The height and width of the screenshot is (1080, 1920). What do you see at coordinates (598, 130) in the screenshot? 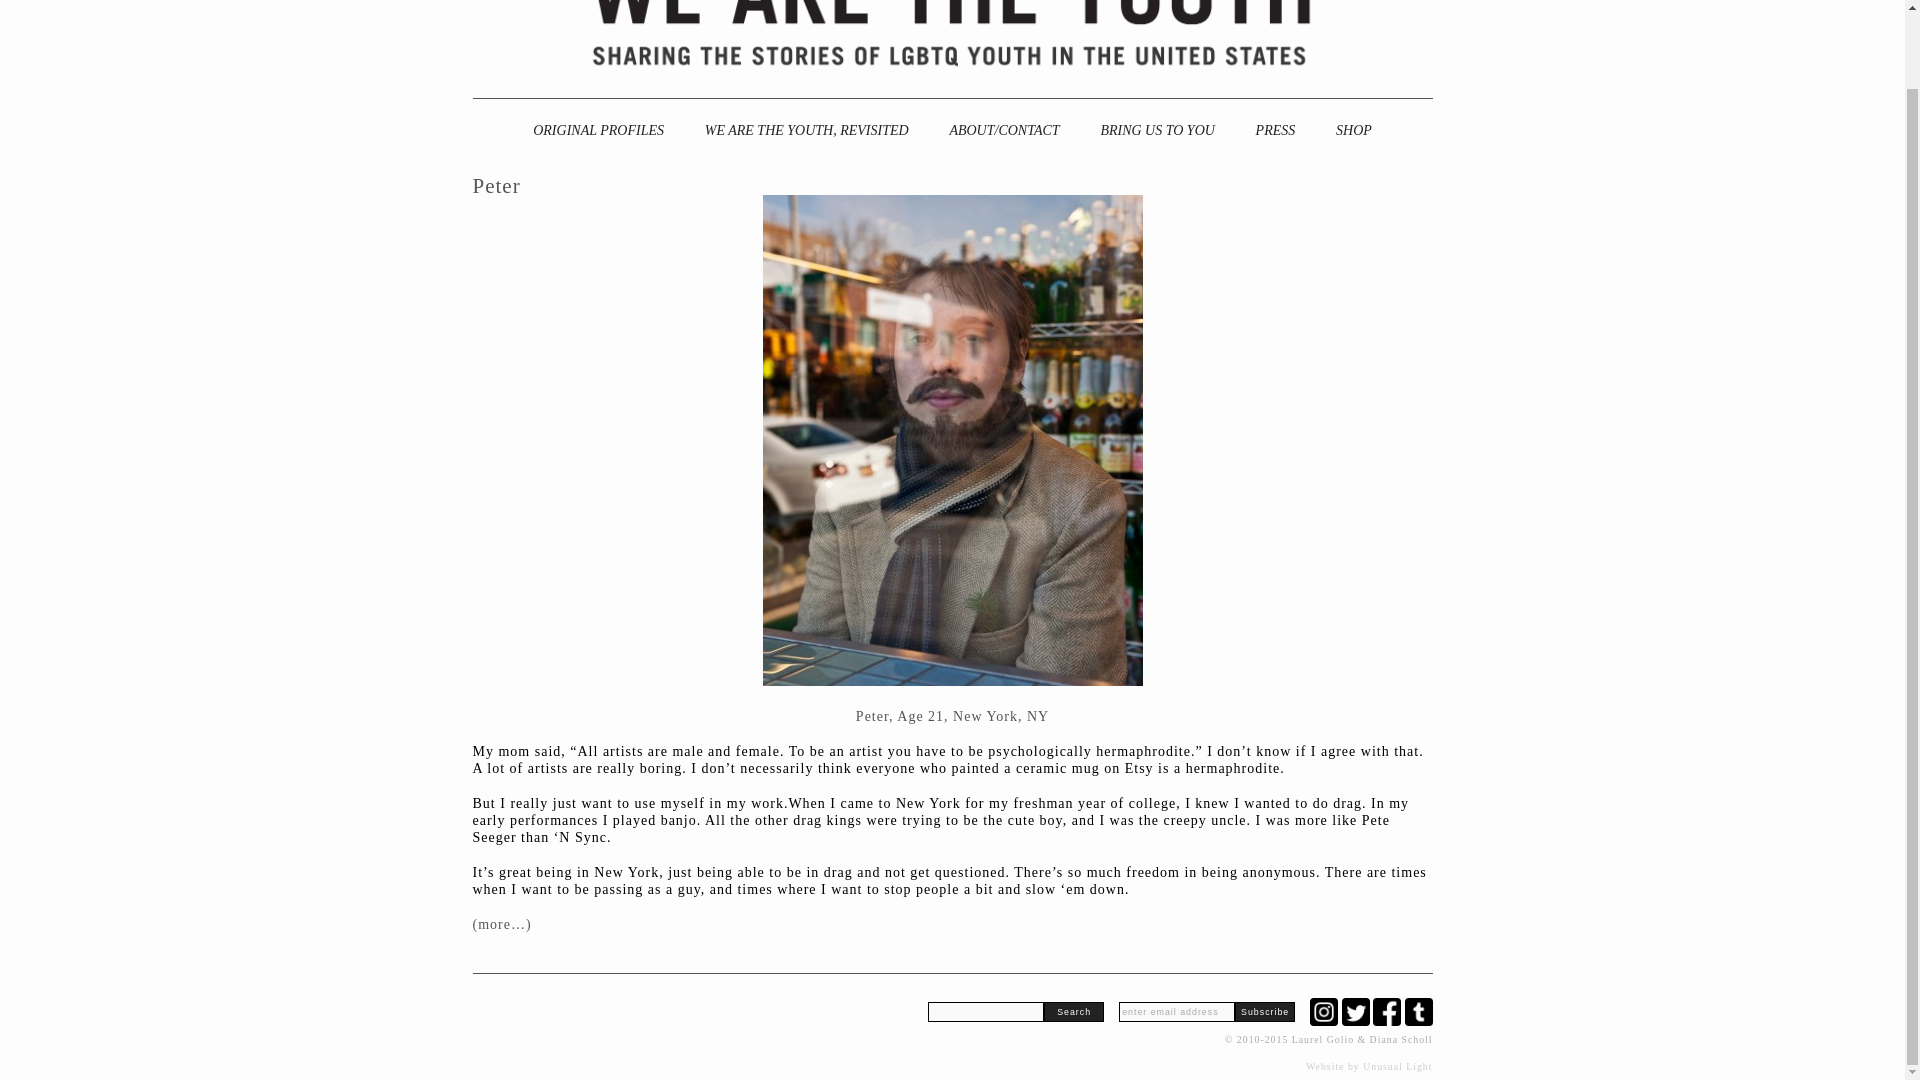
I see `ORIGINAL PROFILES` at bounding box center [598, 130].